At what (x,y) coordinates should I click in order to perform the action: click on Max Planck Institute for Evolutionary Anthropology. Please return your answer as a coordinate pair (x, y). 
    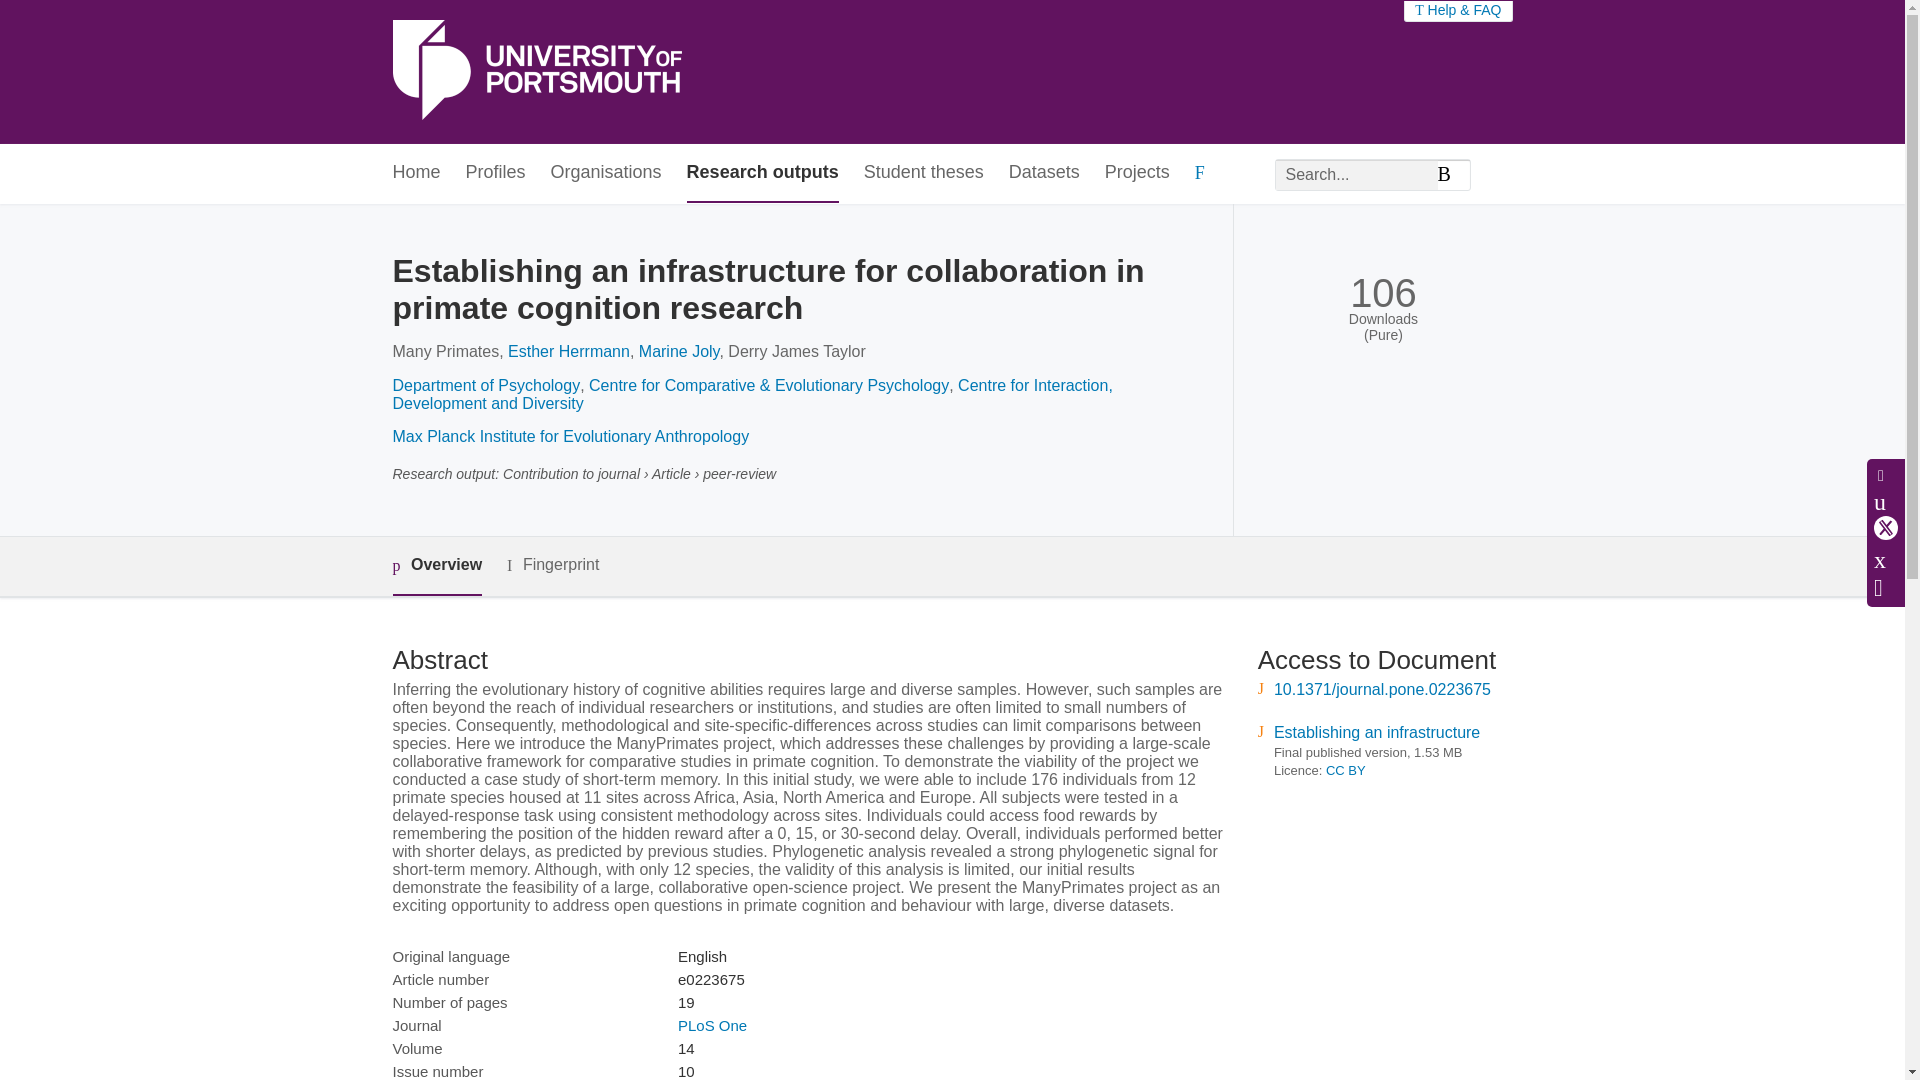
    Looking at the image, I should click on (570, 436).